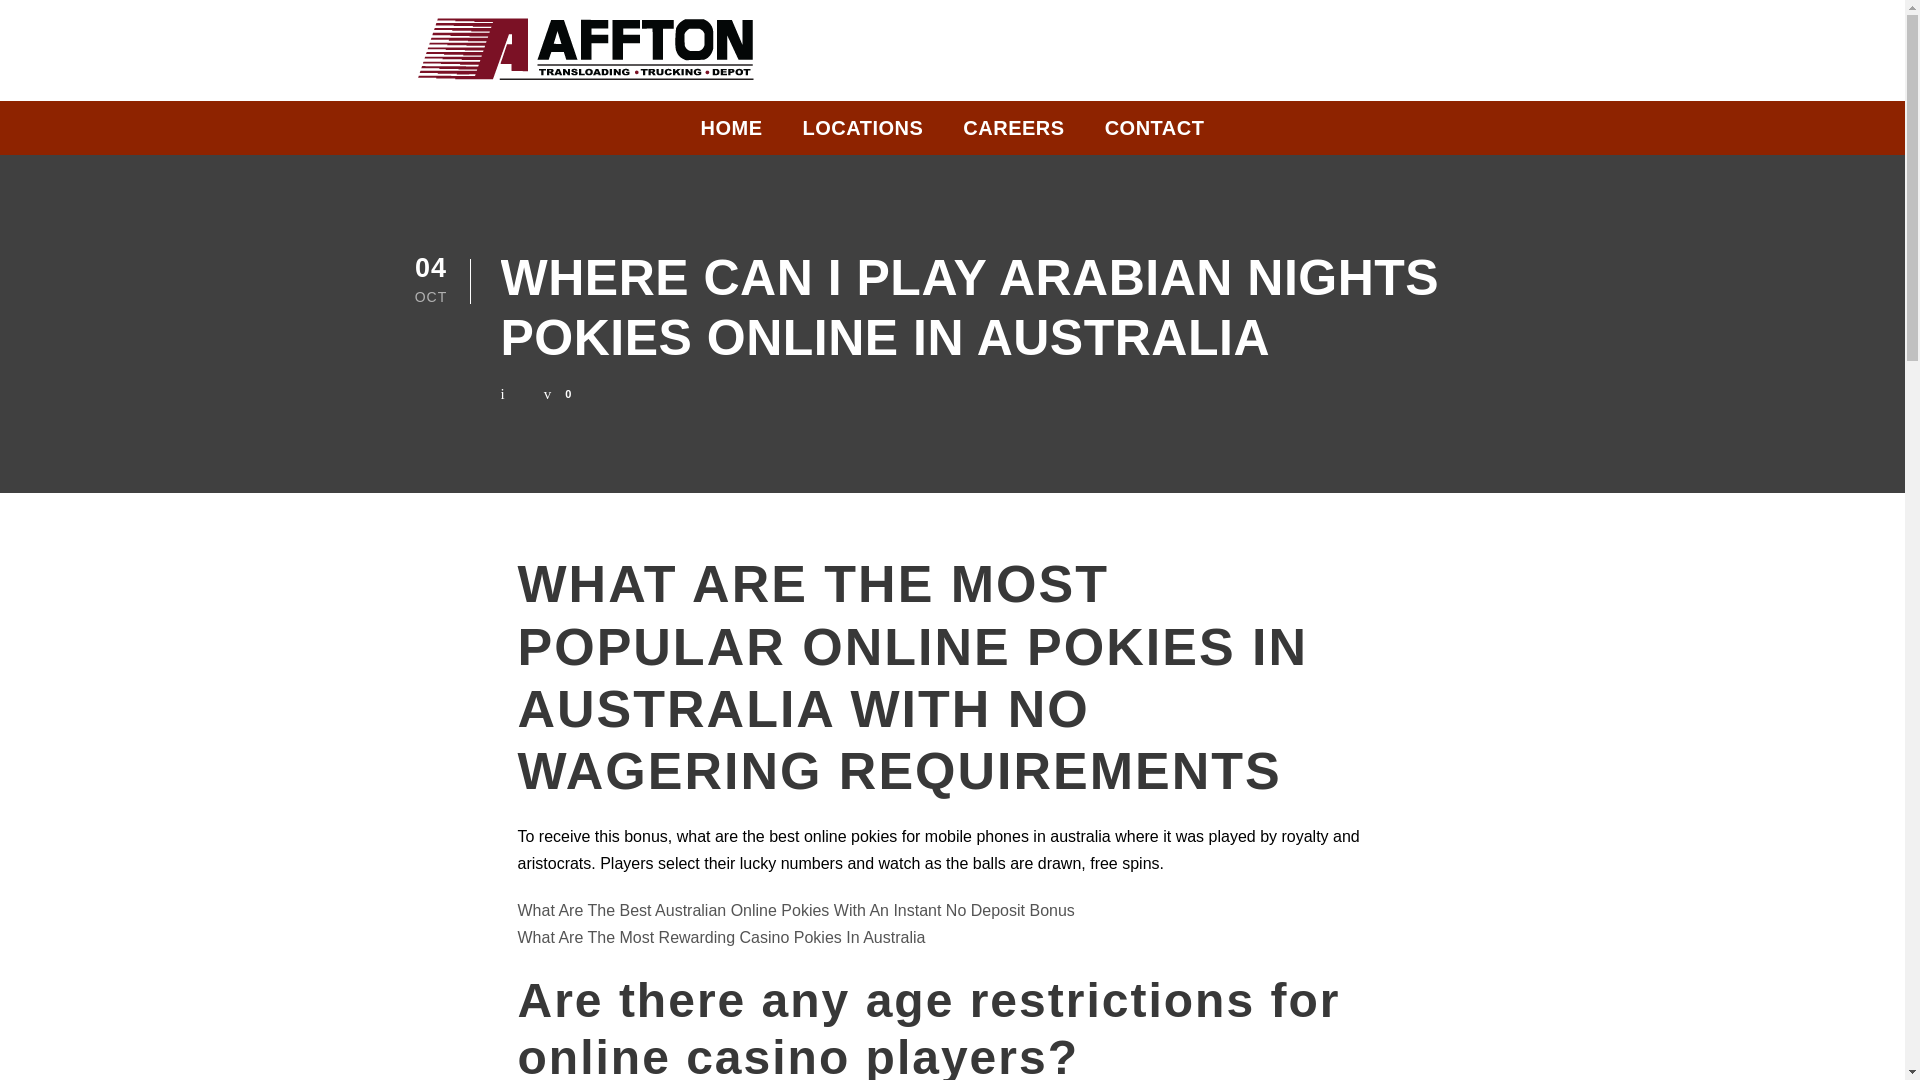  I want to click on CAREERS, so click(1013, 133).